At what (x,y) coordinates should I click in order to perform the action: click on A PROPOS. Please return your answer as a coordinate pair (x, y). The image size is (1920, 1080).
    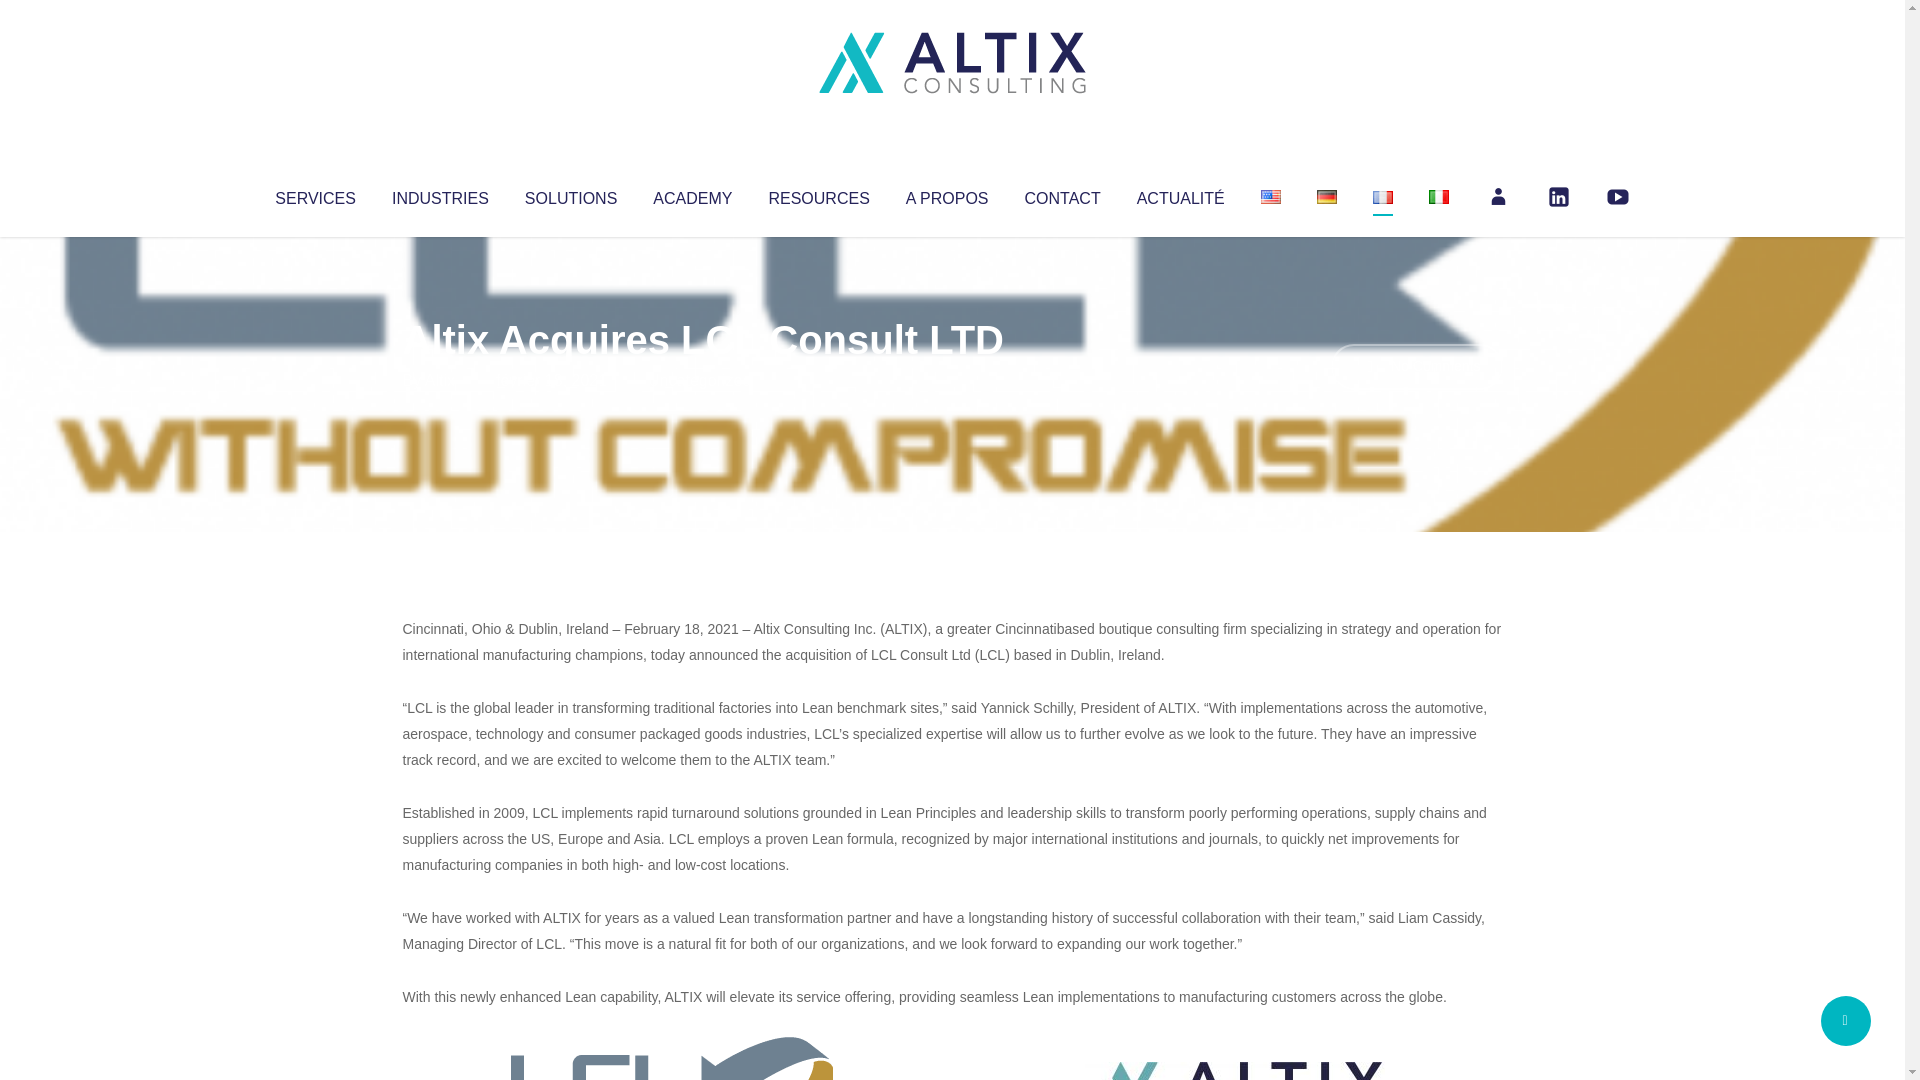
    Looking at the image, I should click on (947, 194).